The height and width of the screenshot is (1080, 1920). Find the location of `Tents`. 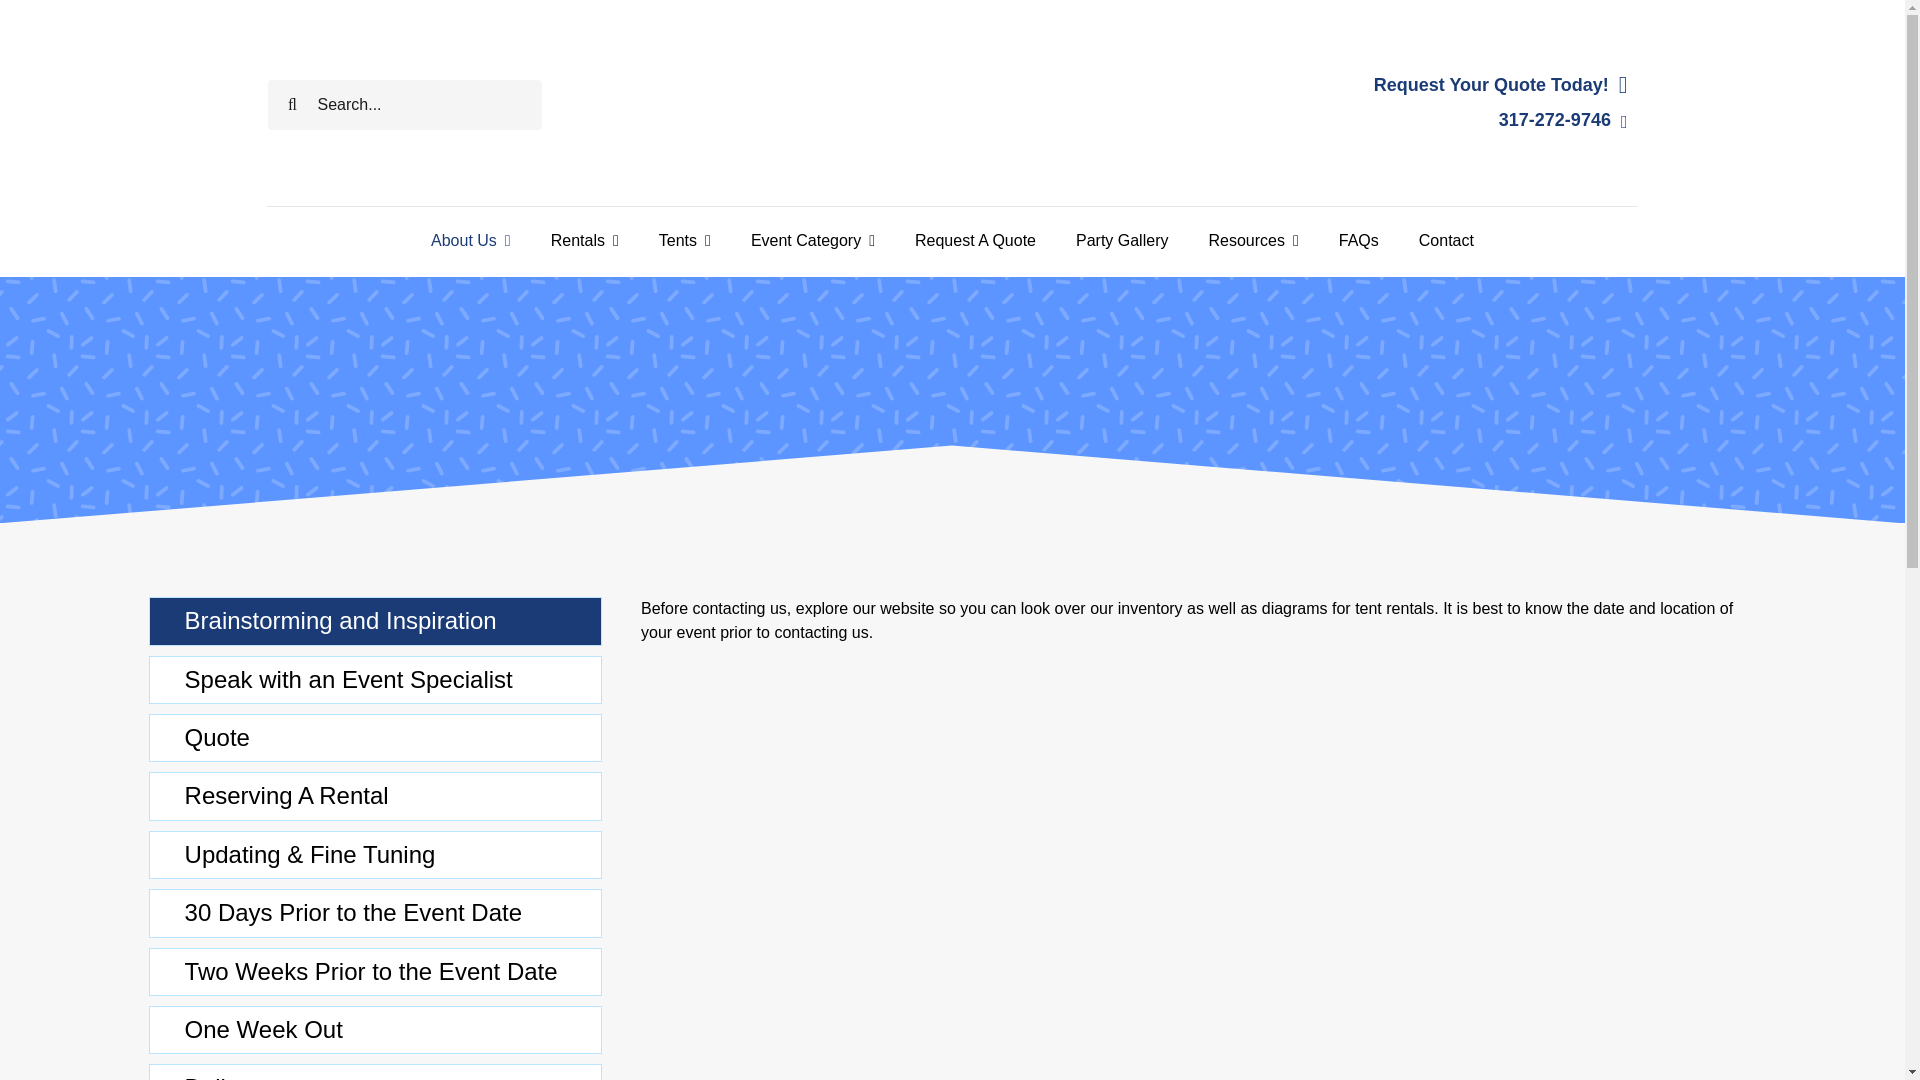

Tents is located at coordinates (684, 240).